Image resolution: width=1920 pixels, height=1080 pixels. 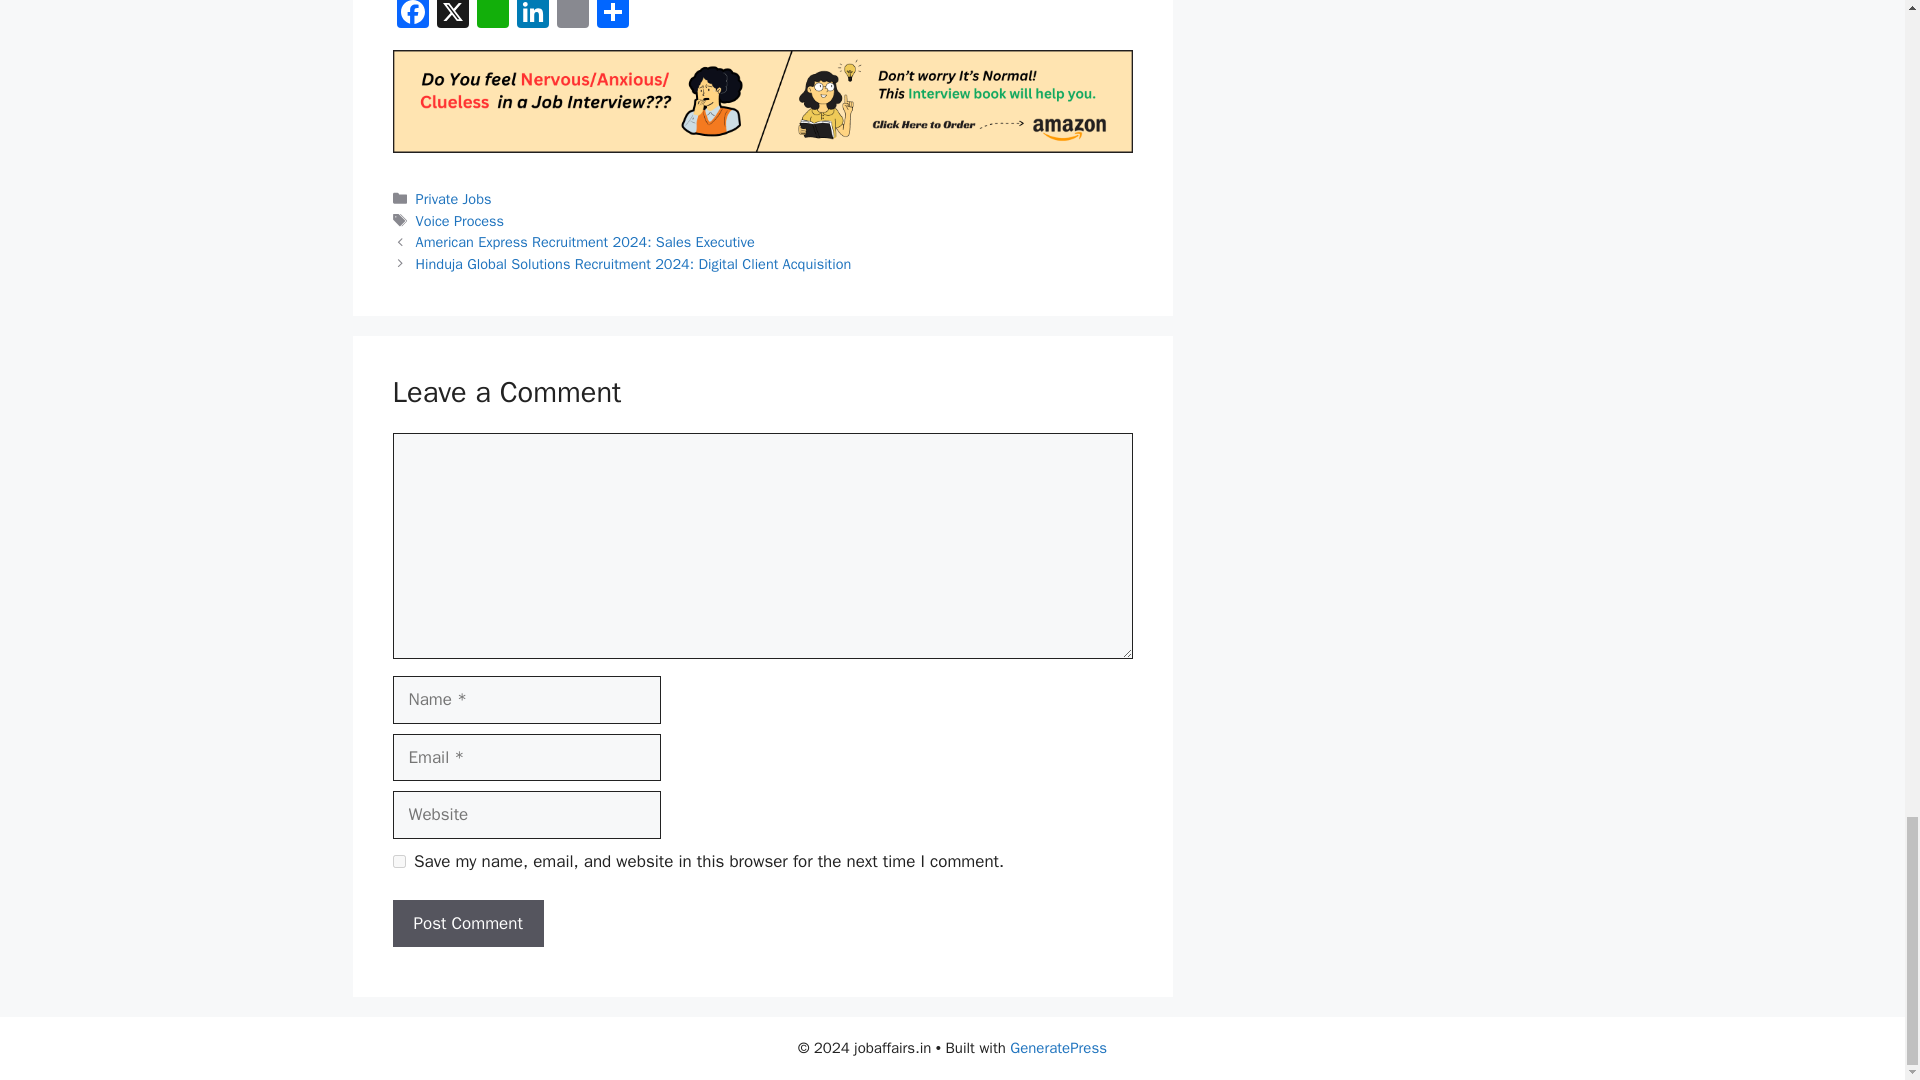 What do you see at coordinates (452, 16) in the screenshot?
I see `X` at bounding box center [452, 16].